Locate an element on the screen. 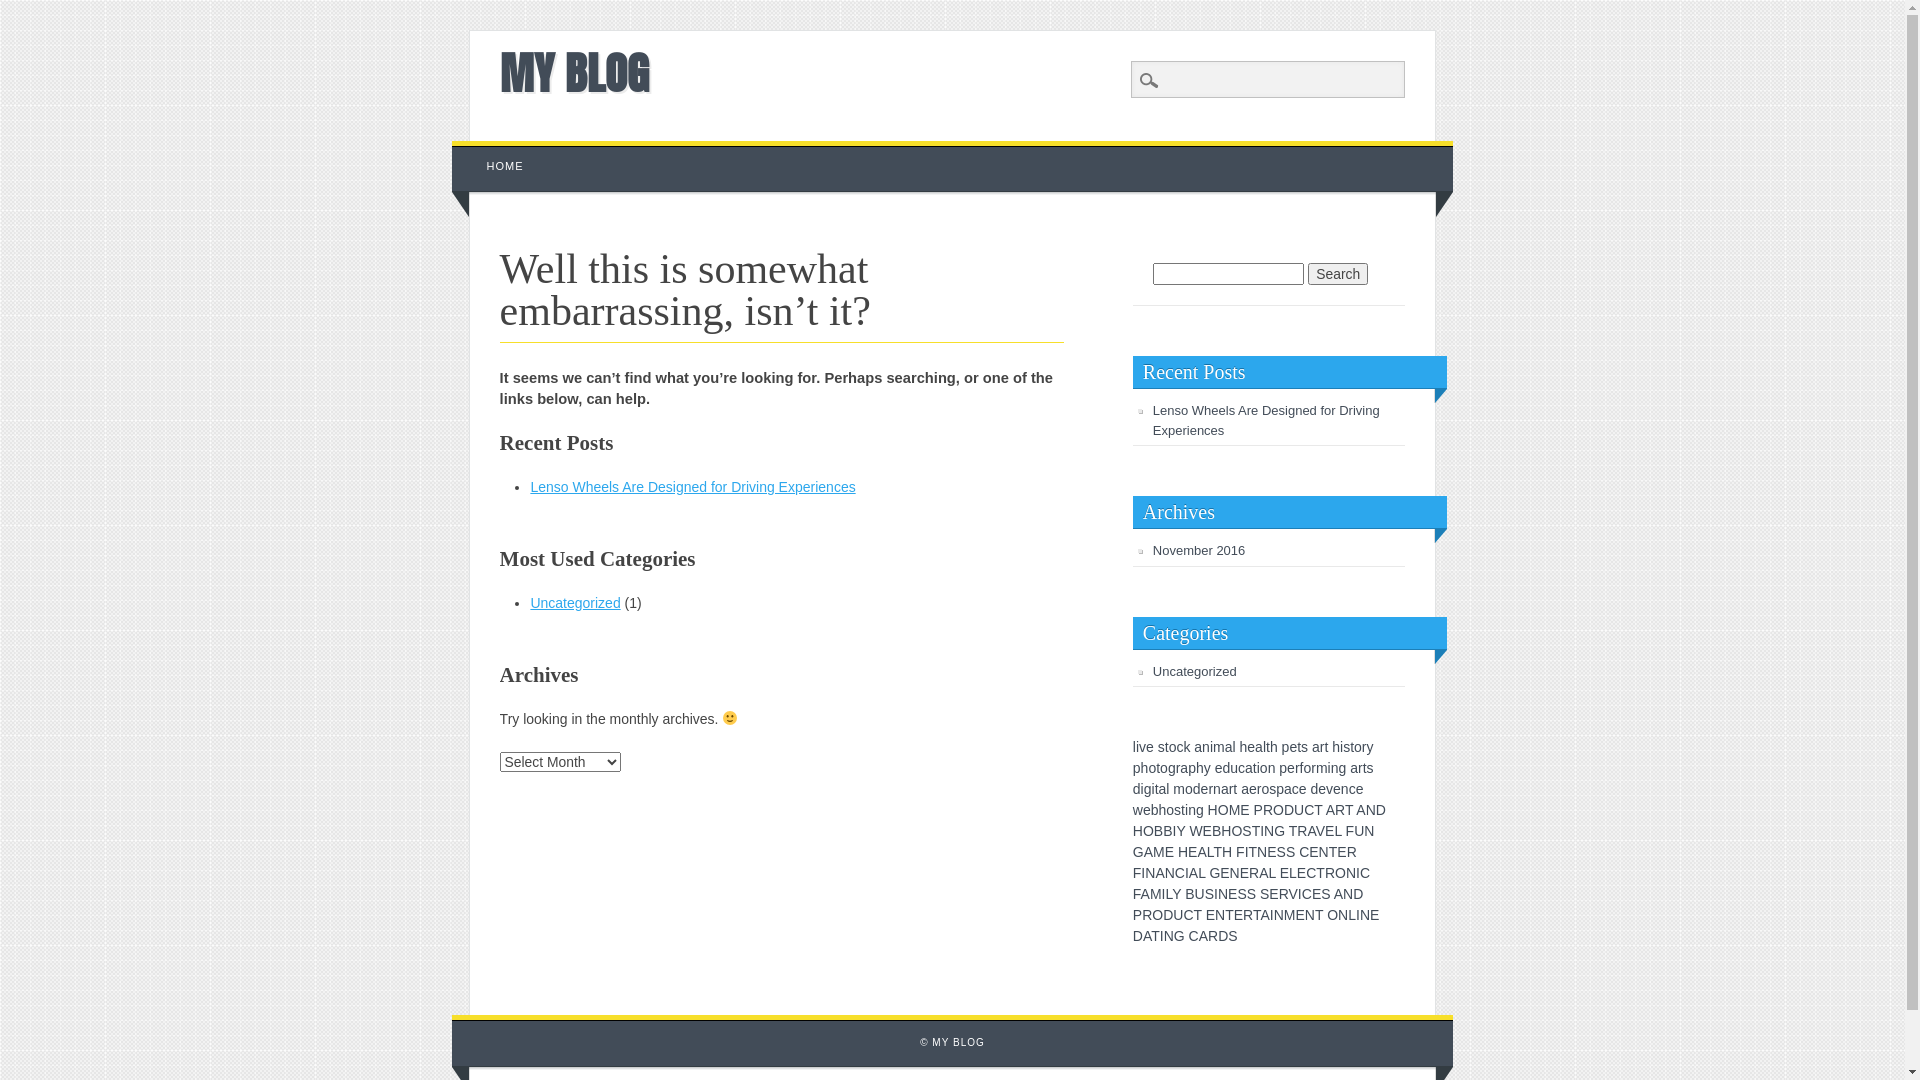 This screenshot has height=1080, width=1920. I is located at coordinates (1216, 894).